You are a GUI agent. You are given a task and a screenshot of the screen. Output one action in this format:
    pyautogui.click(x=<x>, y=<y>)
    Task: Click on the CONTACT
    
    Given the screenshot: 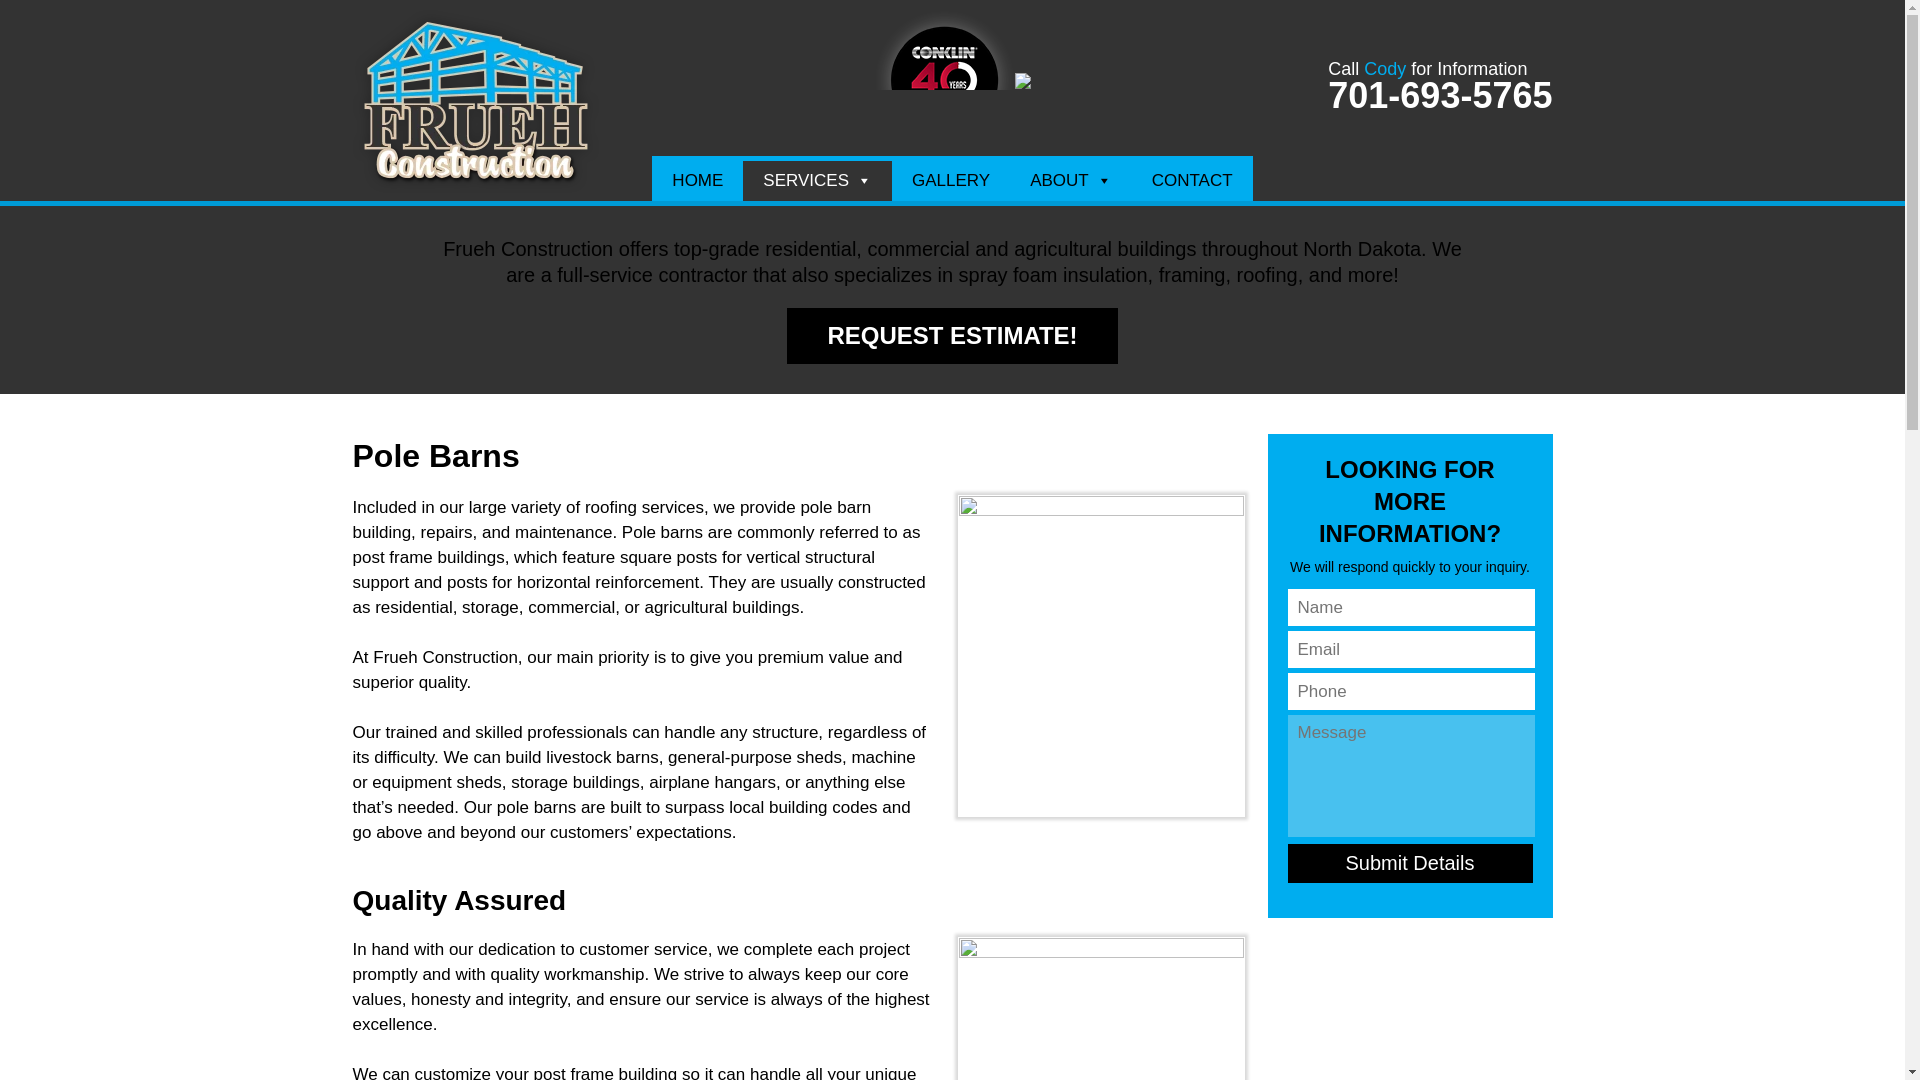 What is the action you would take?
    pyautogui.click(x=1192, y=180)
    